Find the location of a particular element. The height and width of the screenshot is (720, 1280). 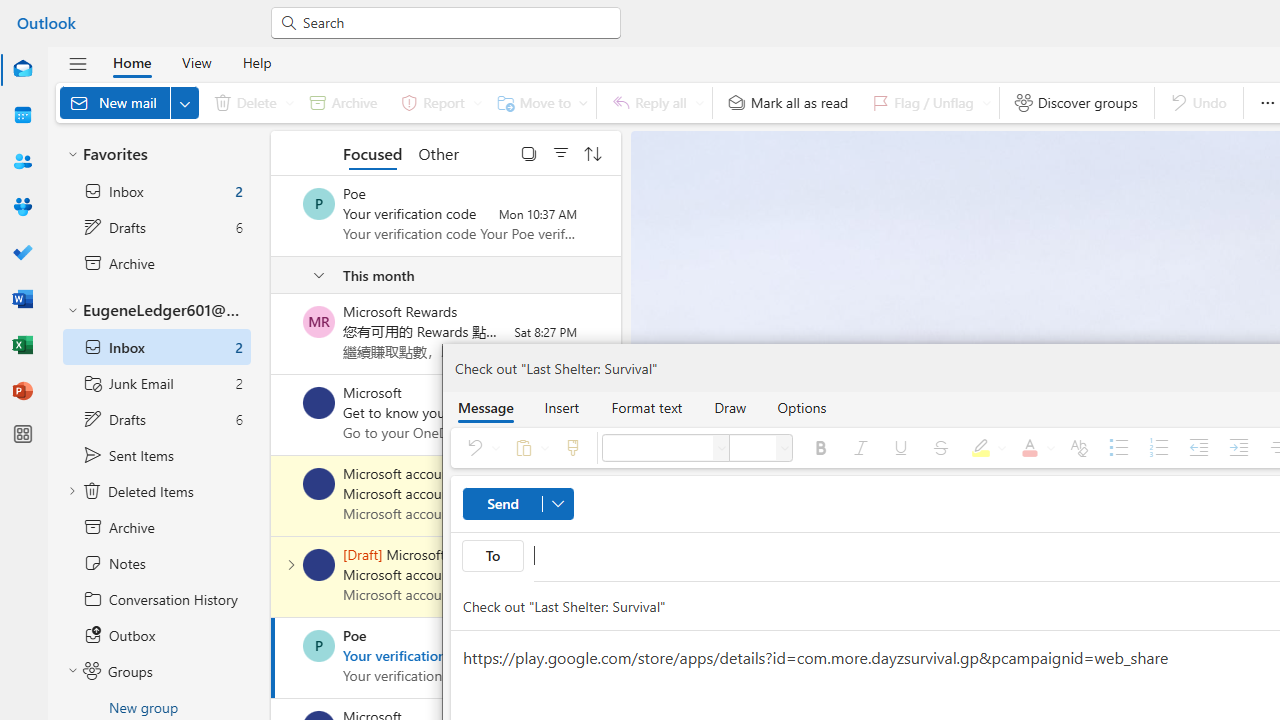

Expand to see more New options is located at coordinates (184, 102).